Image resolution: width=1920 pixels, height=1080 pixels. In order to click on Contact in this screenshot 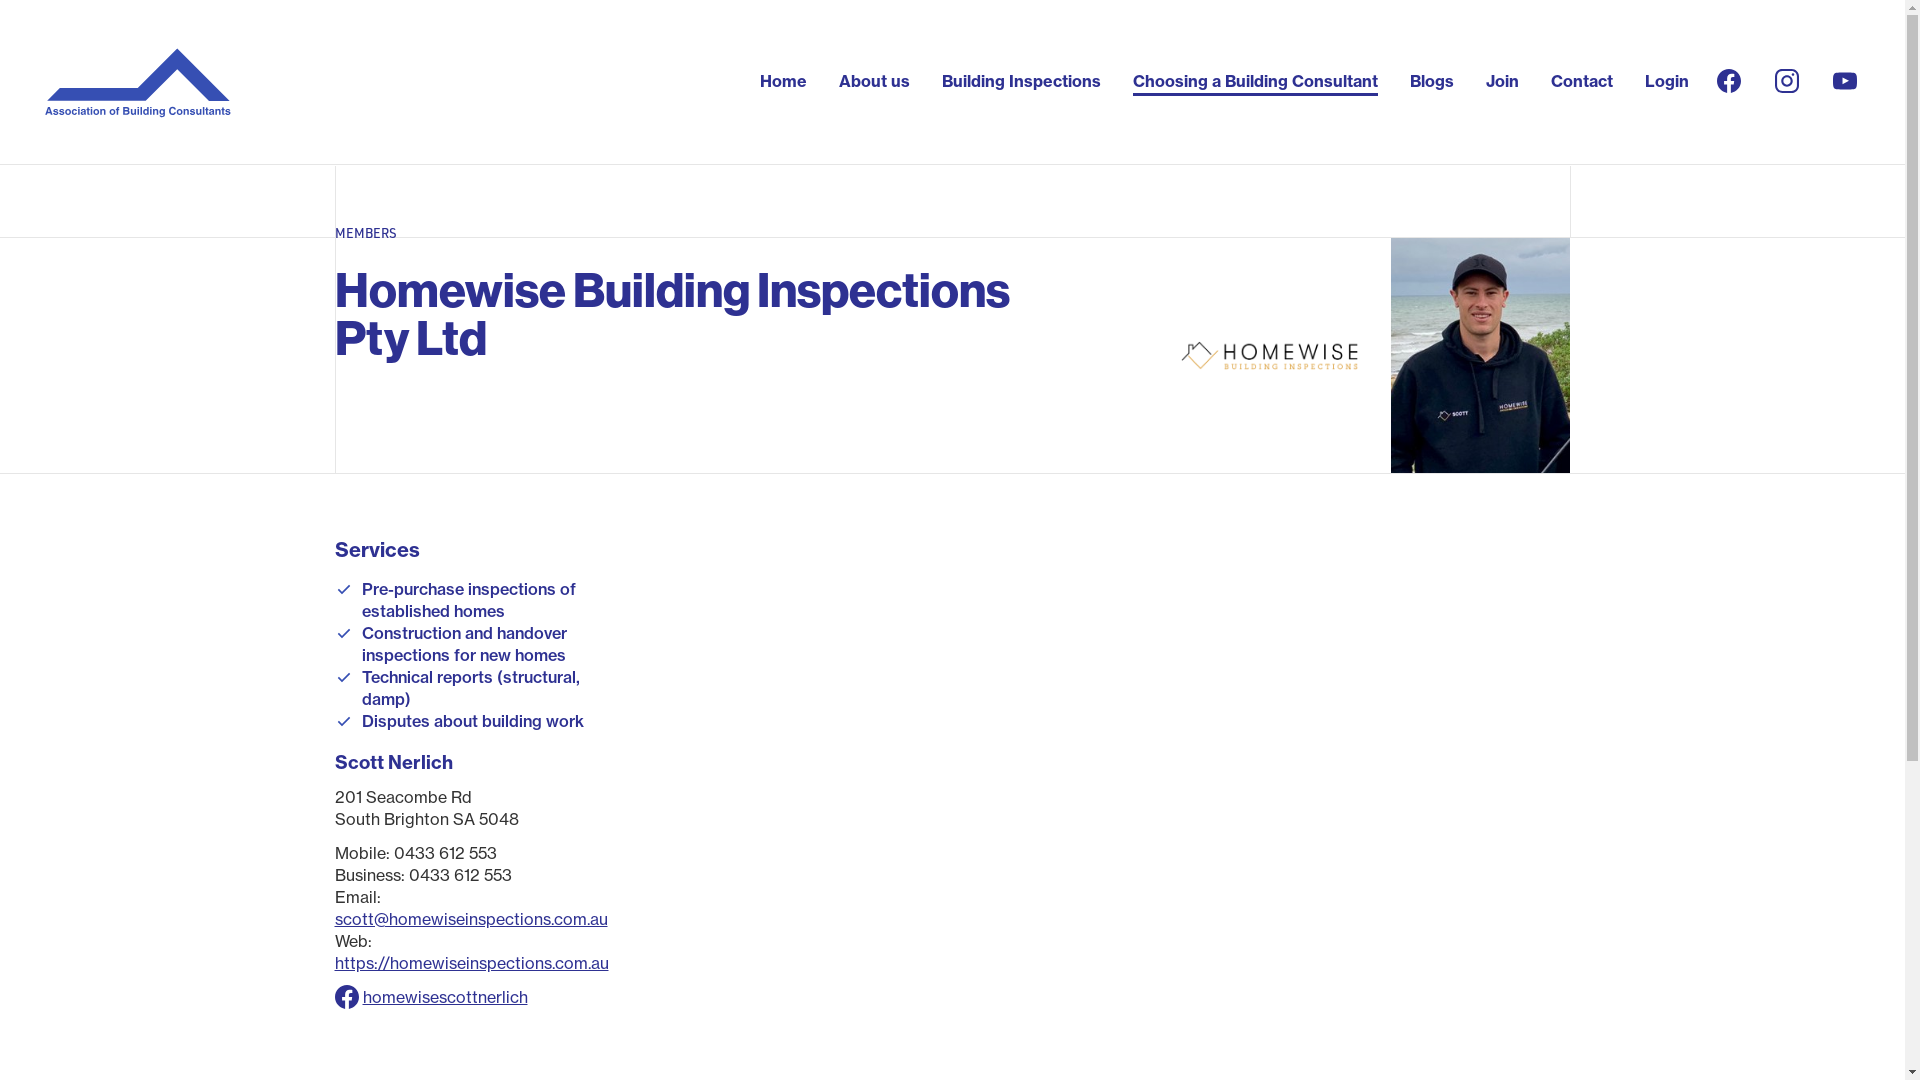, I will do `click(1582, 81)`.